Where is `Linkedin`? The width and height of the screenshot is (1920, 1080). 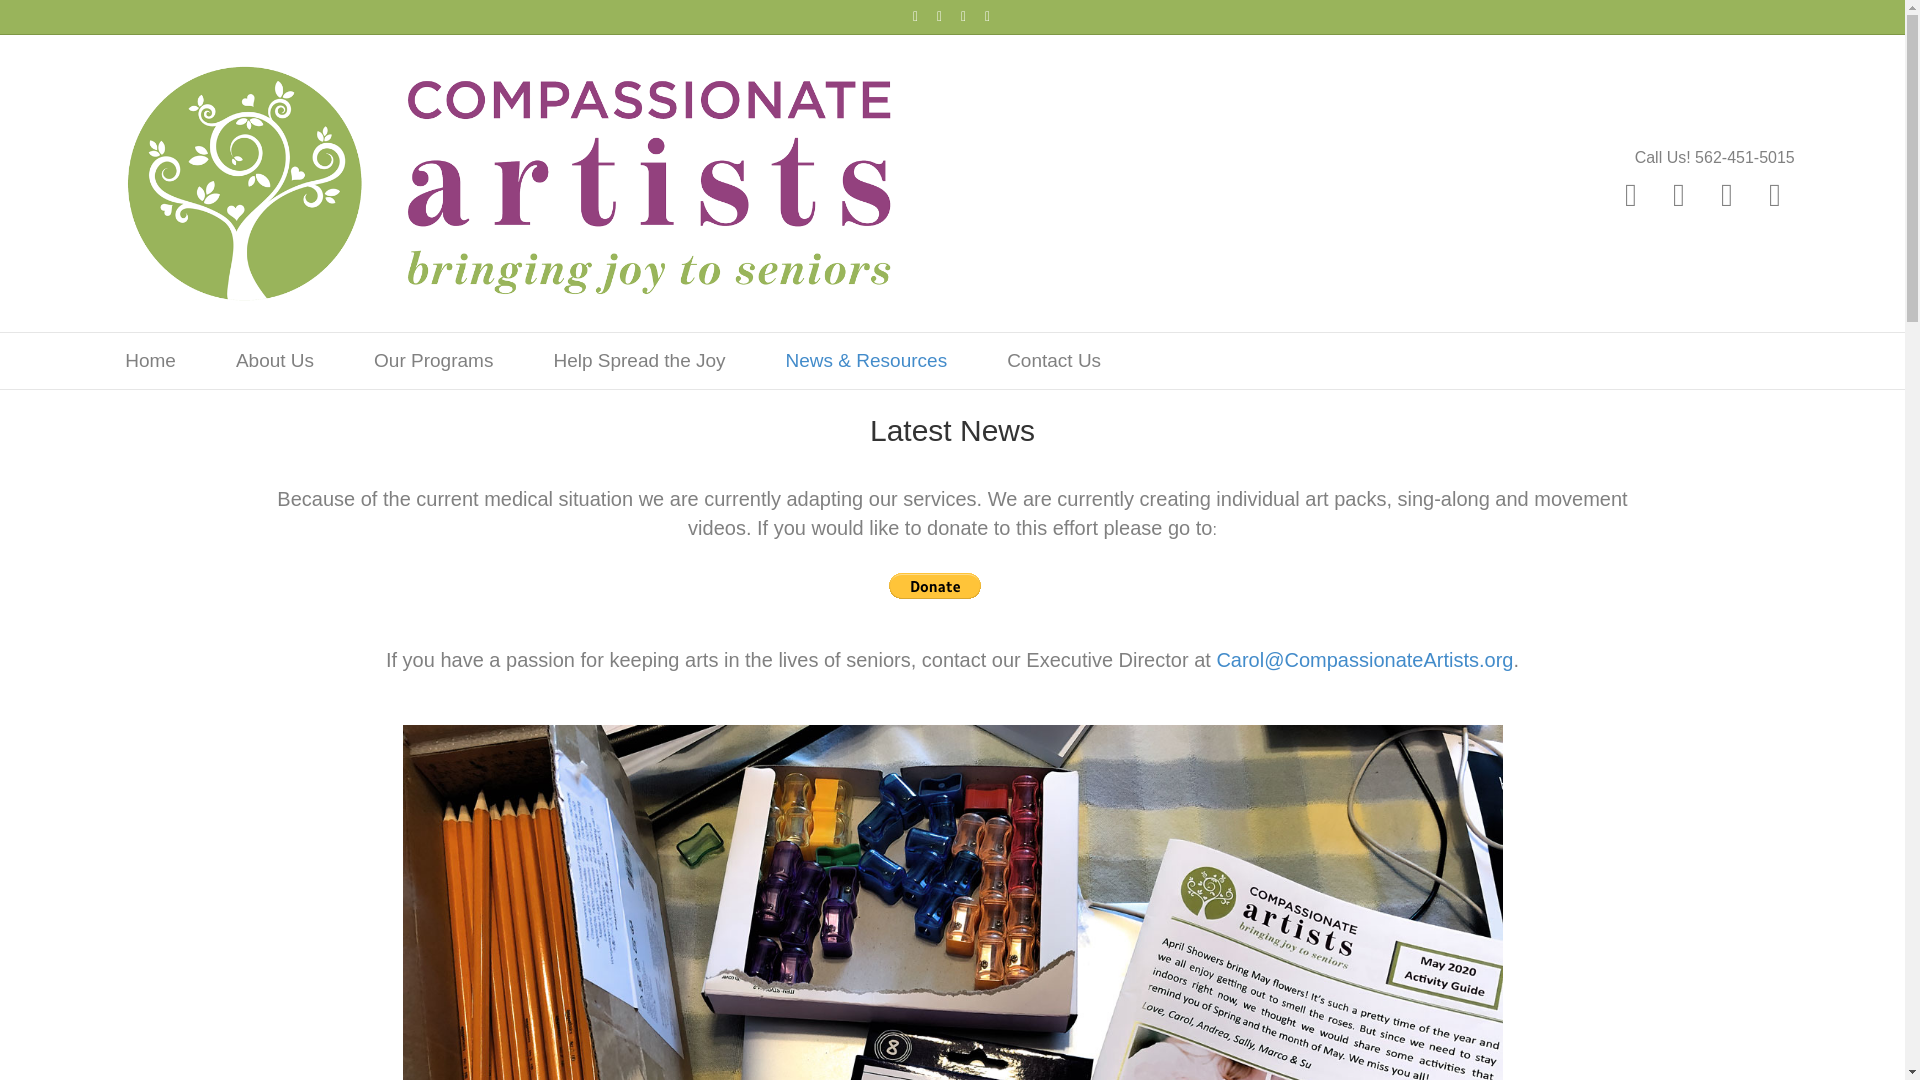
Linkedin is located at coordinates (964, 15).